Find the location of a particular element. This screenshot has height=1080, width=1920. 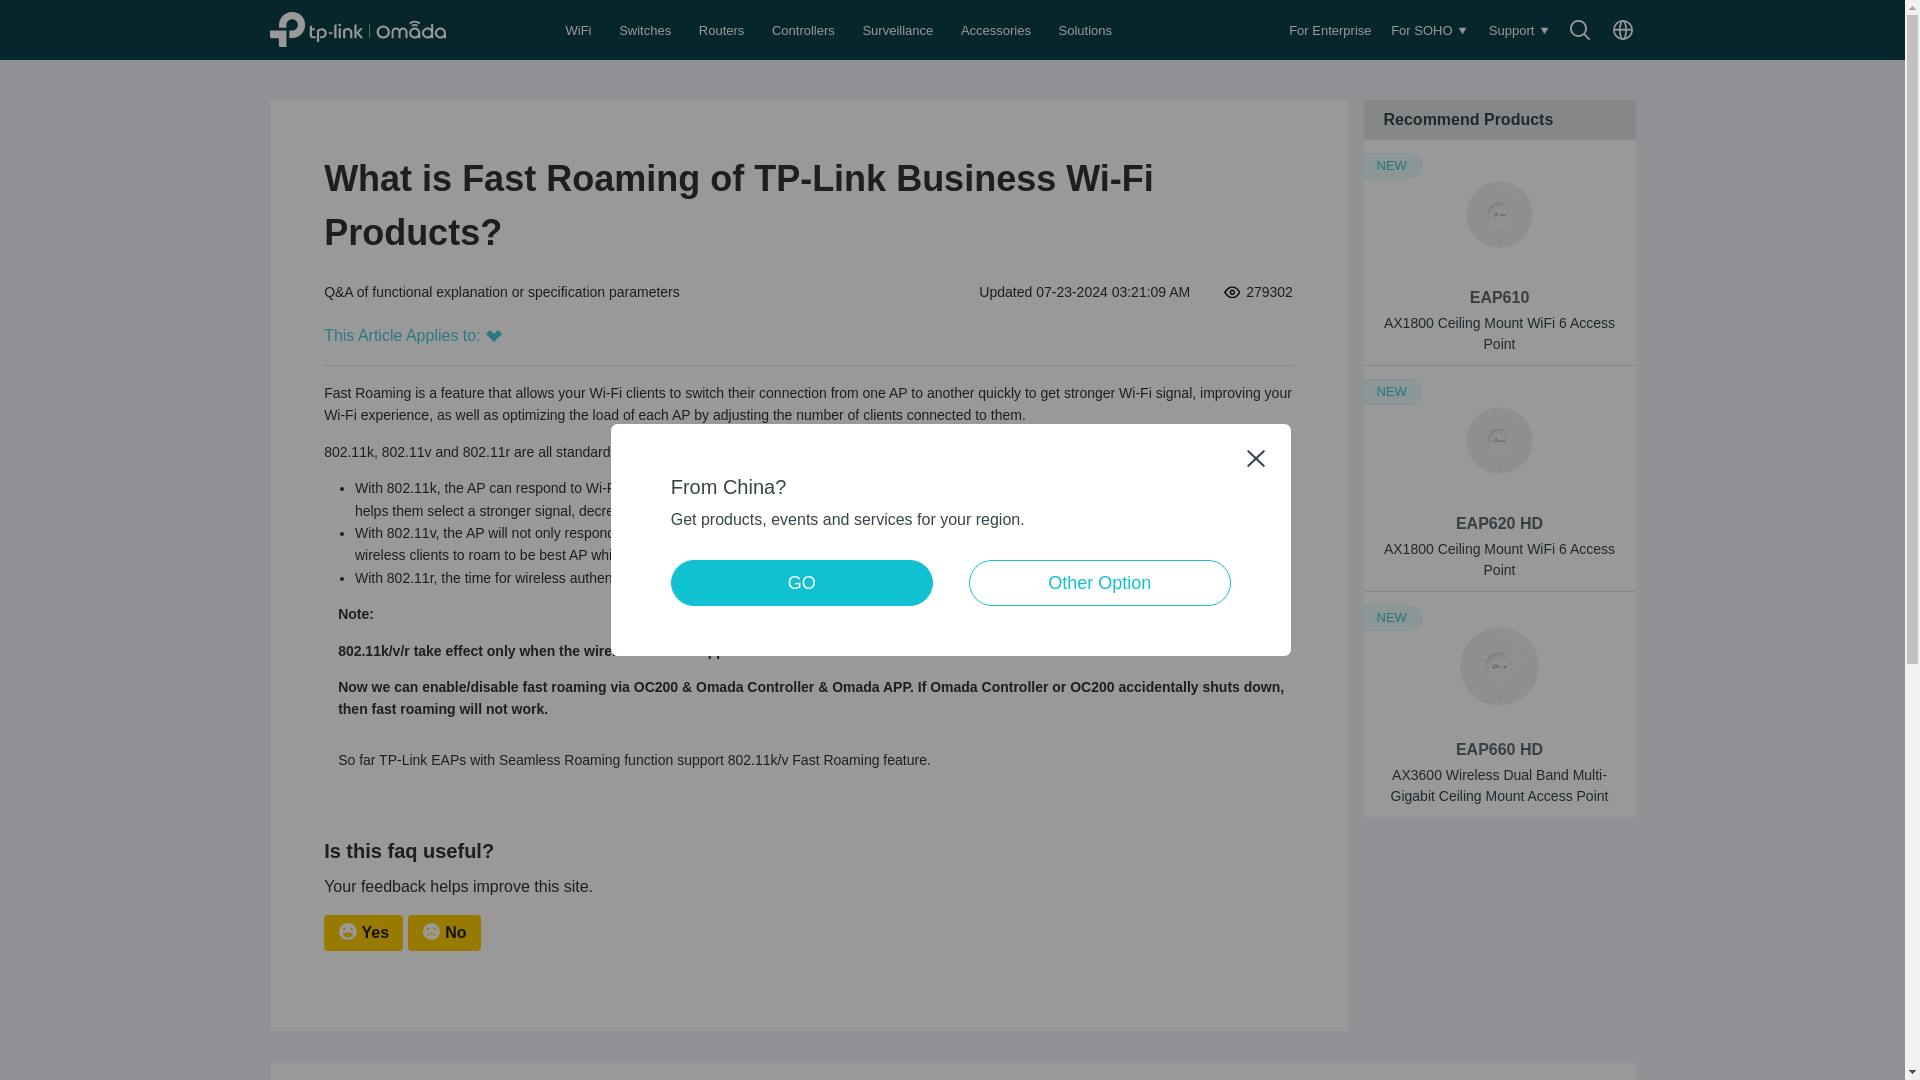

Search icon is located at coordinates (1580, 30).